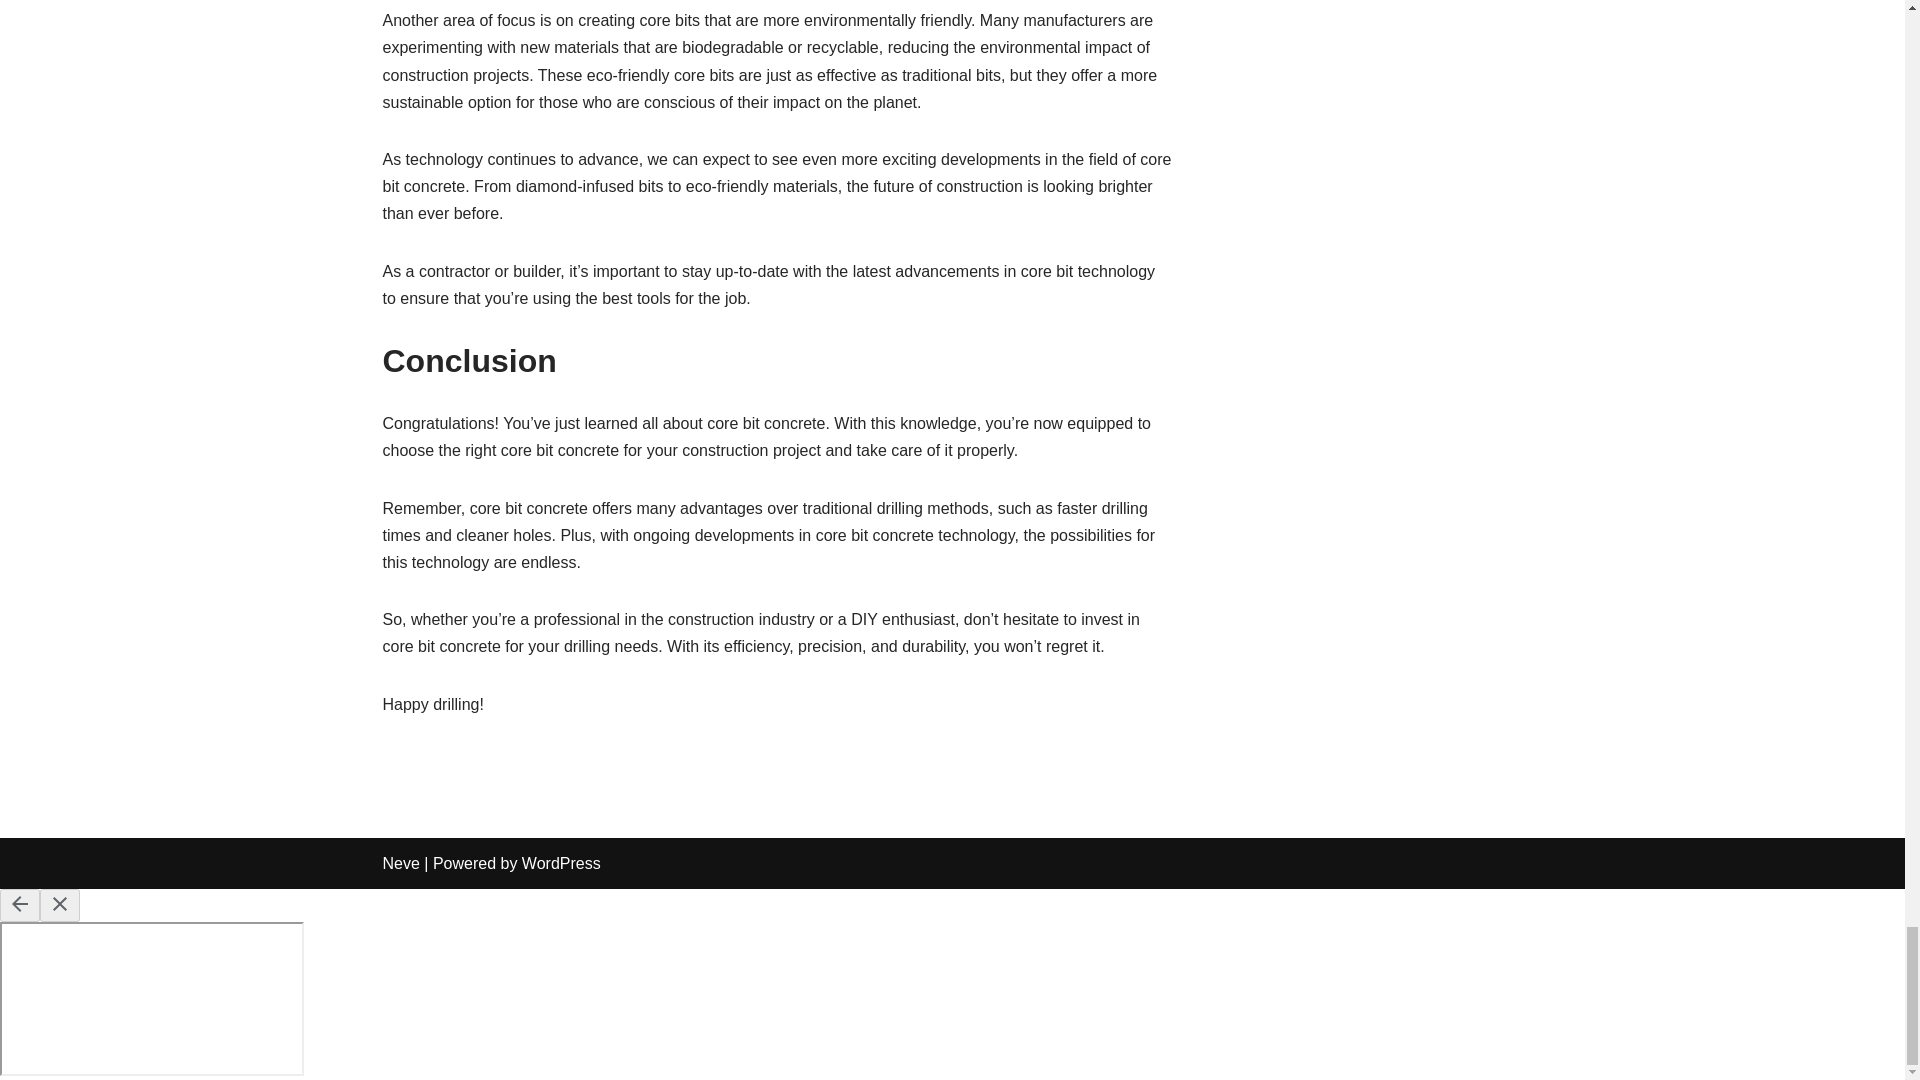 The height and width of the screenshot is (1080, 1920). What do you see at coordinates (400, 863) in the screenshot?
I see `Neve` at bounding box center [400, 863].